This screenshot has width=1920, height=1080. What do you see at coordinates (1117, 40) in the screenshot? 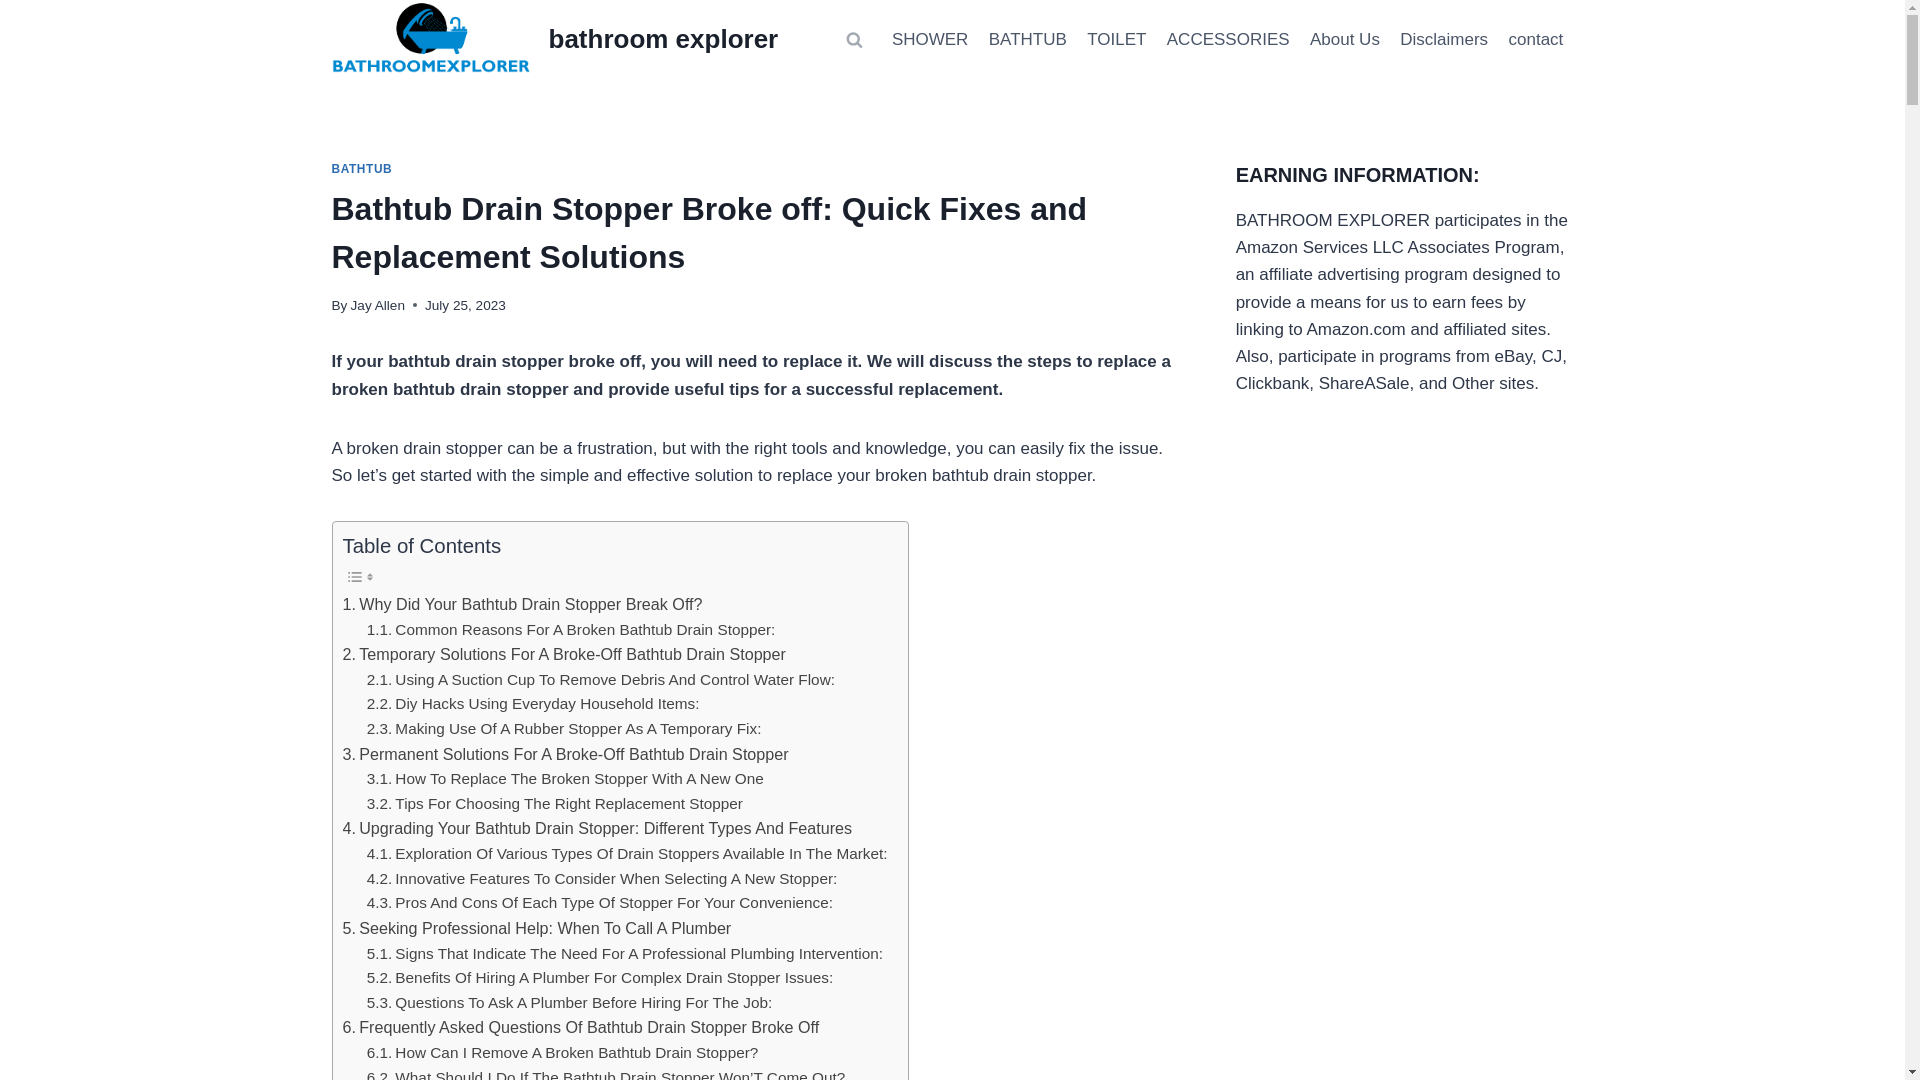
I see `TOILET` at bounding box center [1117, 40].